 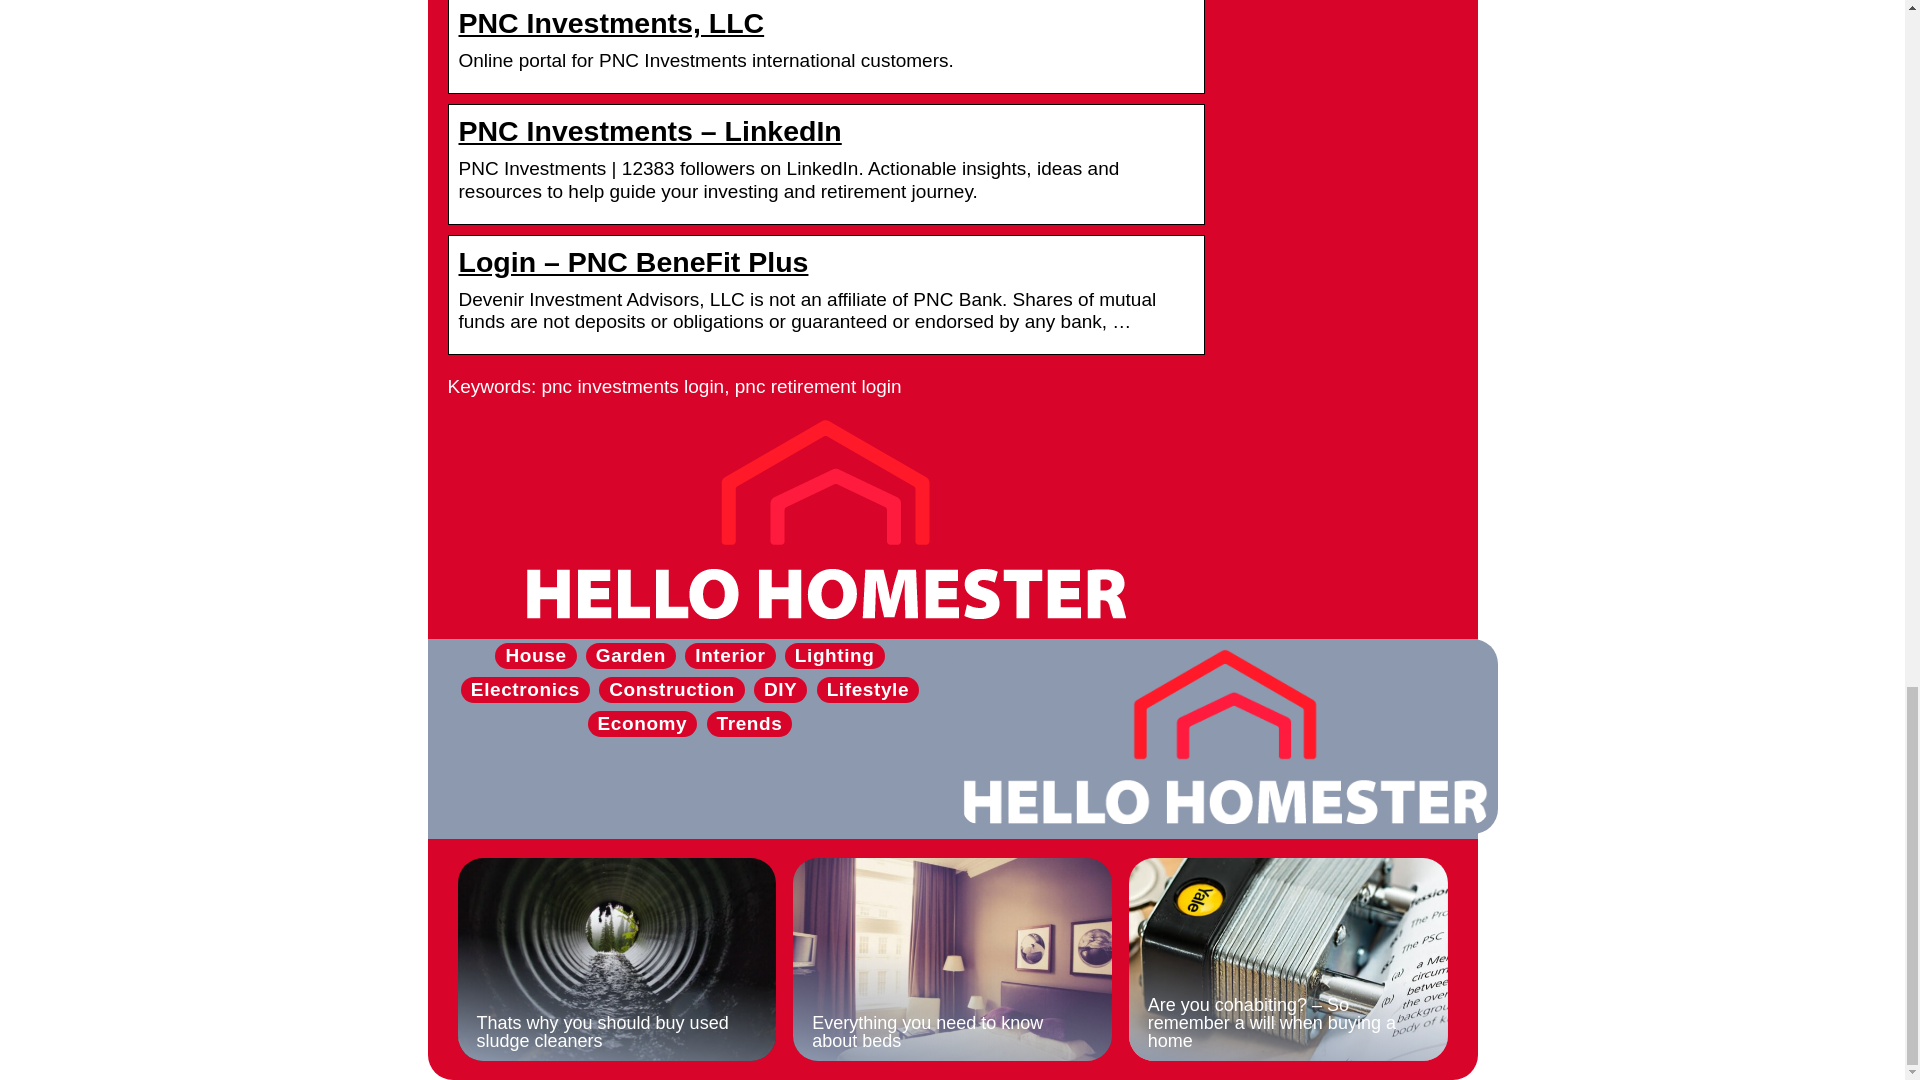 I want to click on Interior, so click(x=730, y=655).